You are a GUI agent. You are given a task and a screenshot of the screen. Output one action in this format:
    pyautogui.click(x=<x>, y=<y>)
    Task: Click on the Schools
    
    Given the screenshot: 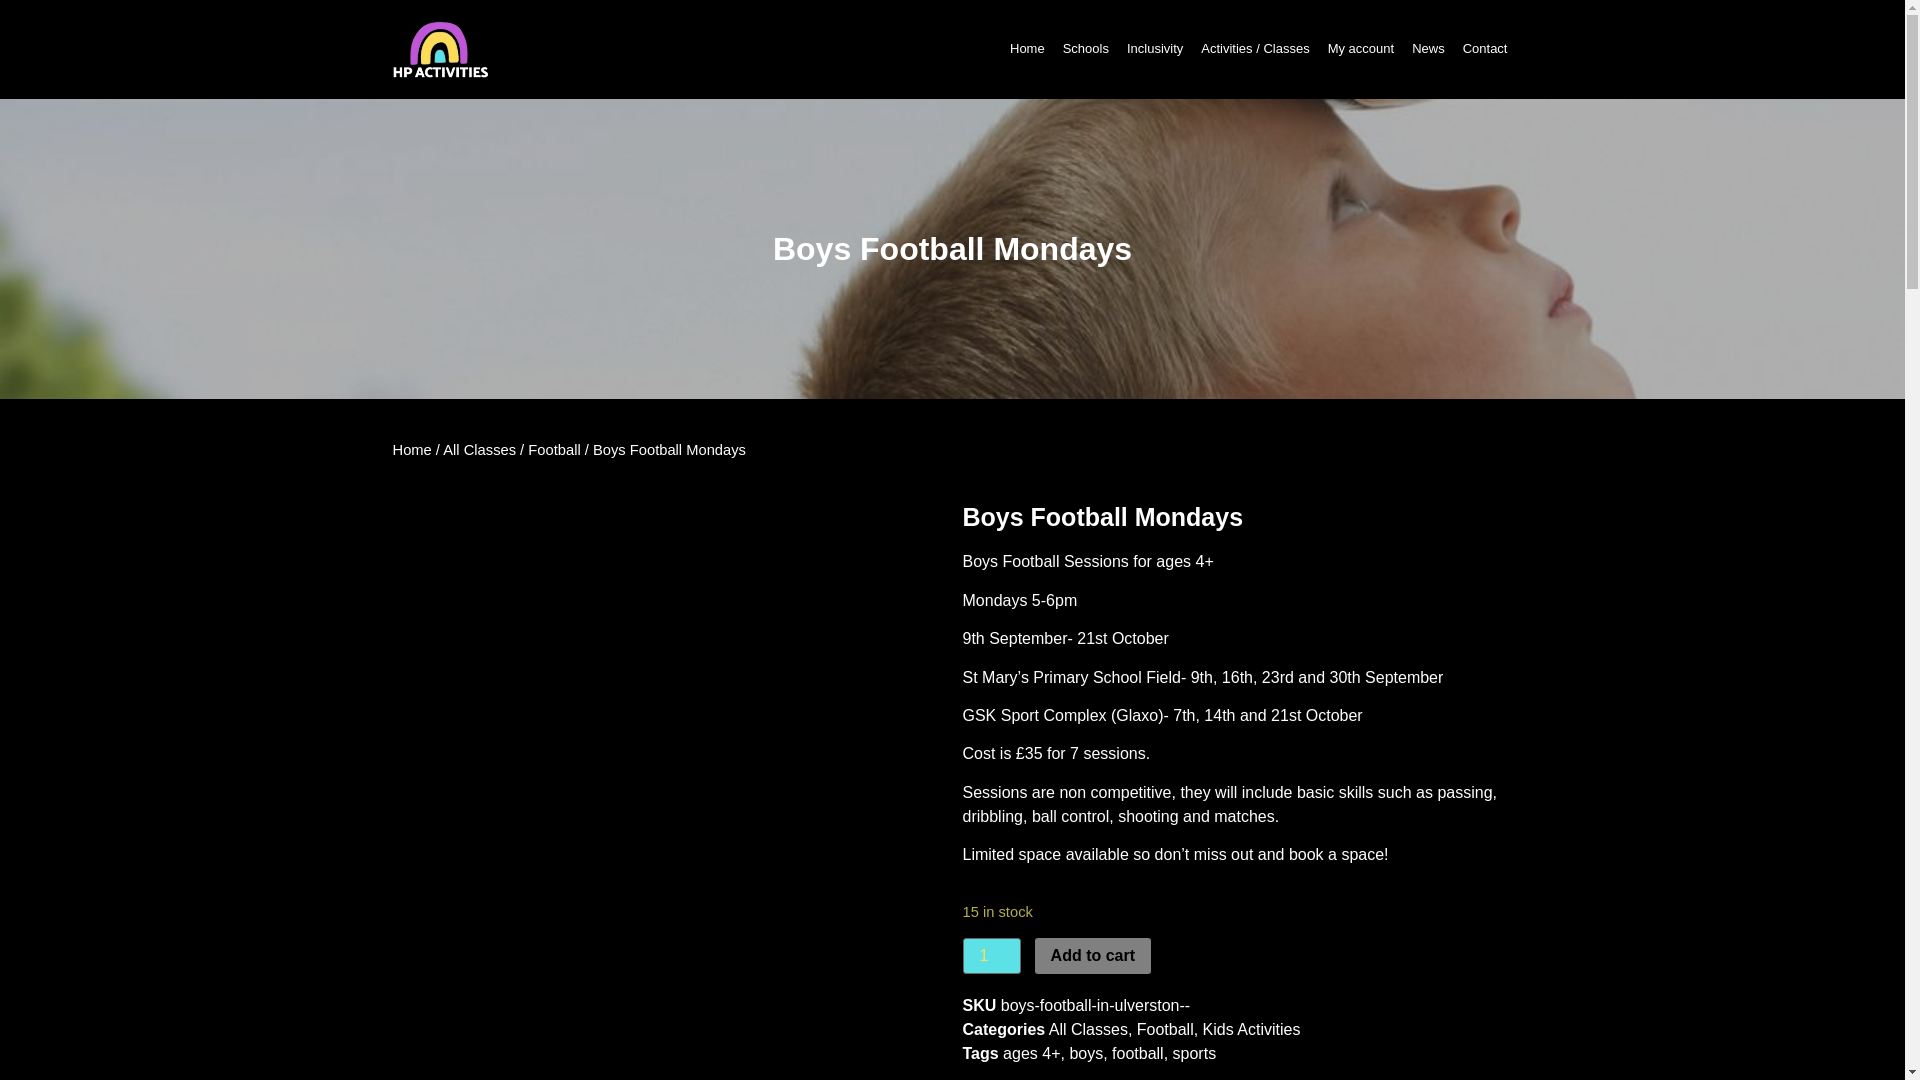 What is the action you would take?
    pyautogui.click(x=1085, y=48)
    